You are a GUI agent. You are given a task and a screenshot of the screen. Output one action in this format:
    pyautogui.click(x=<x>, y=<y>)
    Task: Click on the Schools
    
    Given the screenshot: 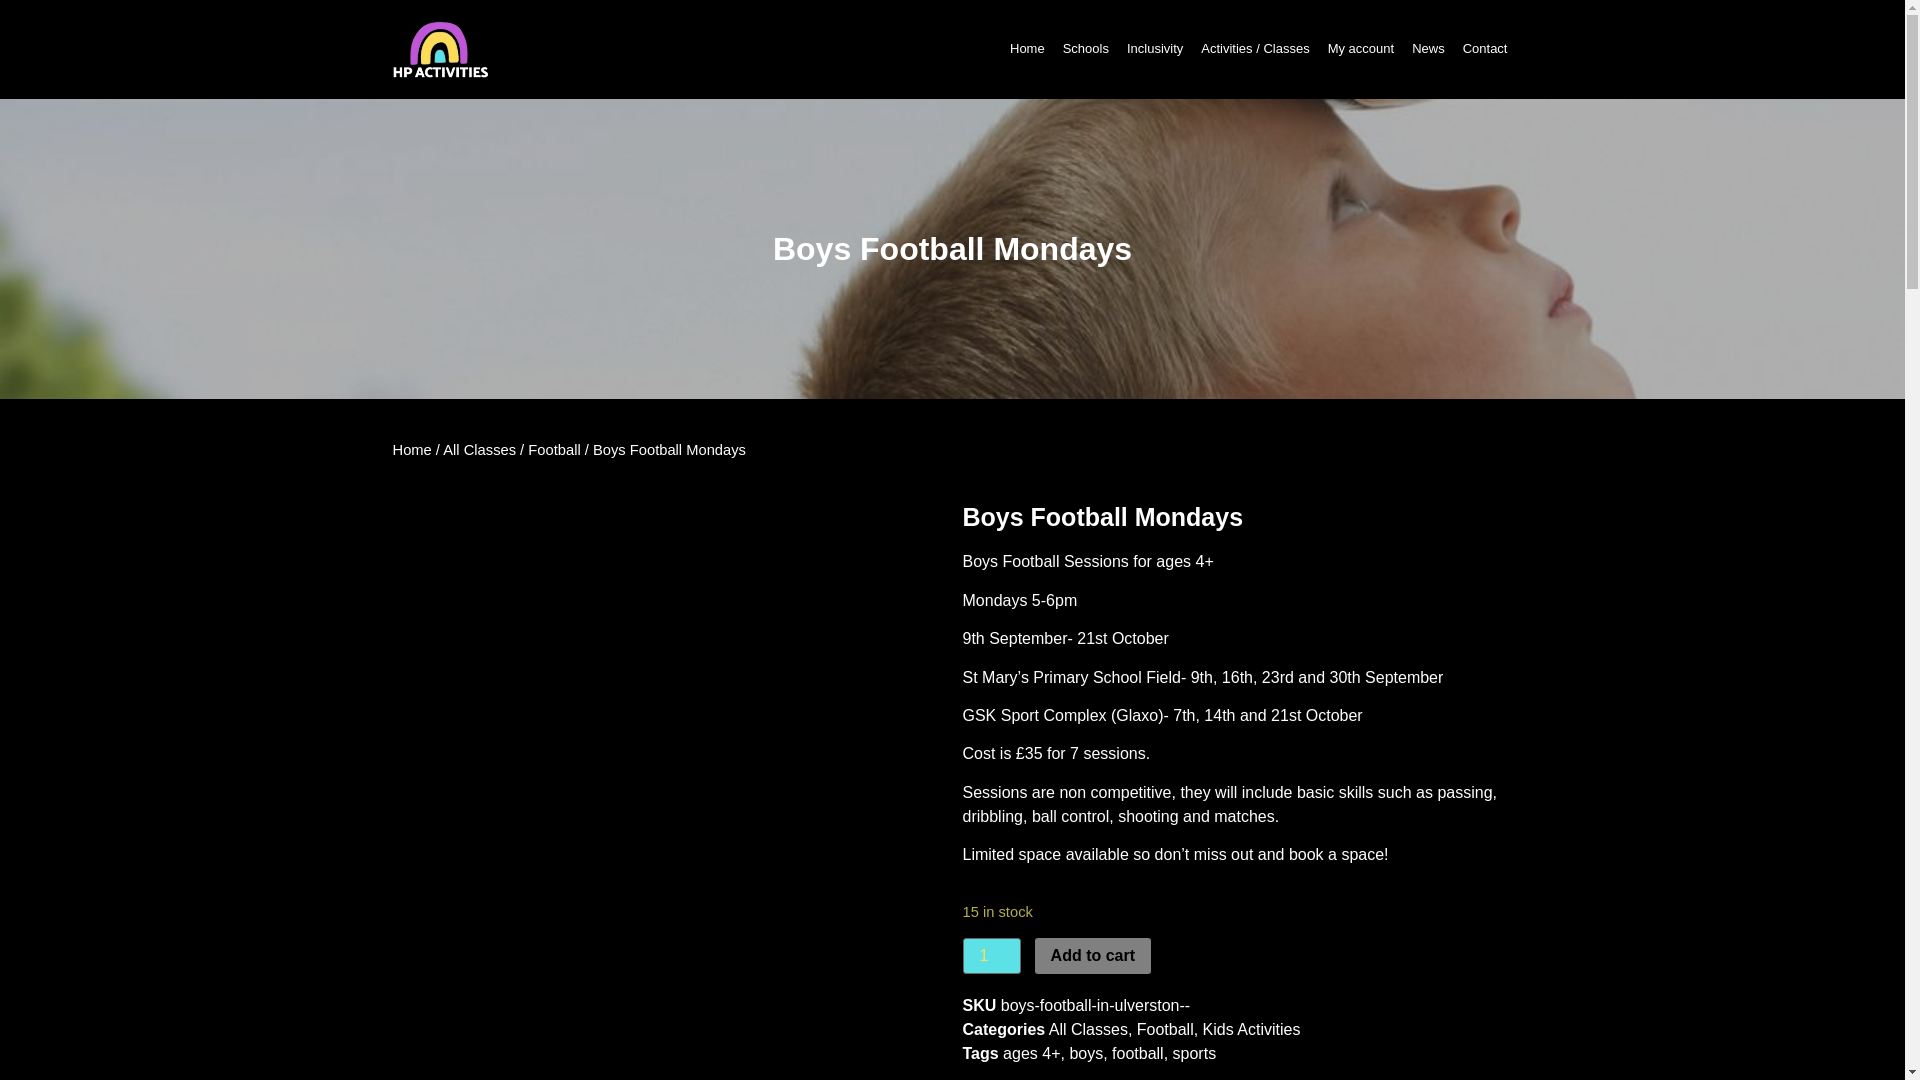 What is the action you would take?
    pyautogui.click(x=1085, y=48)
    